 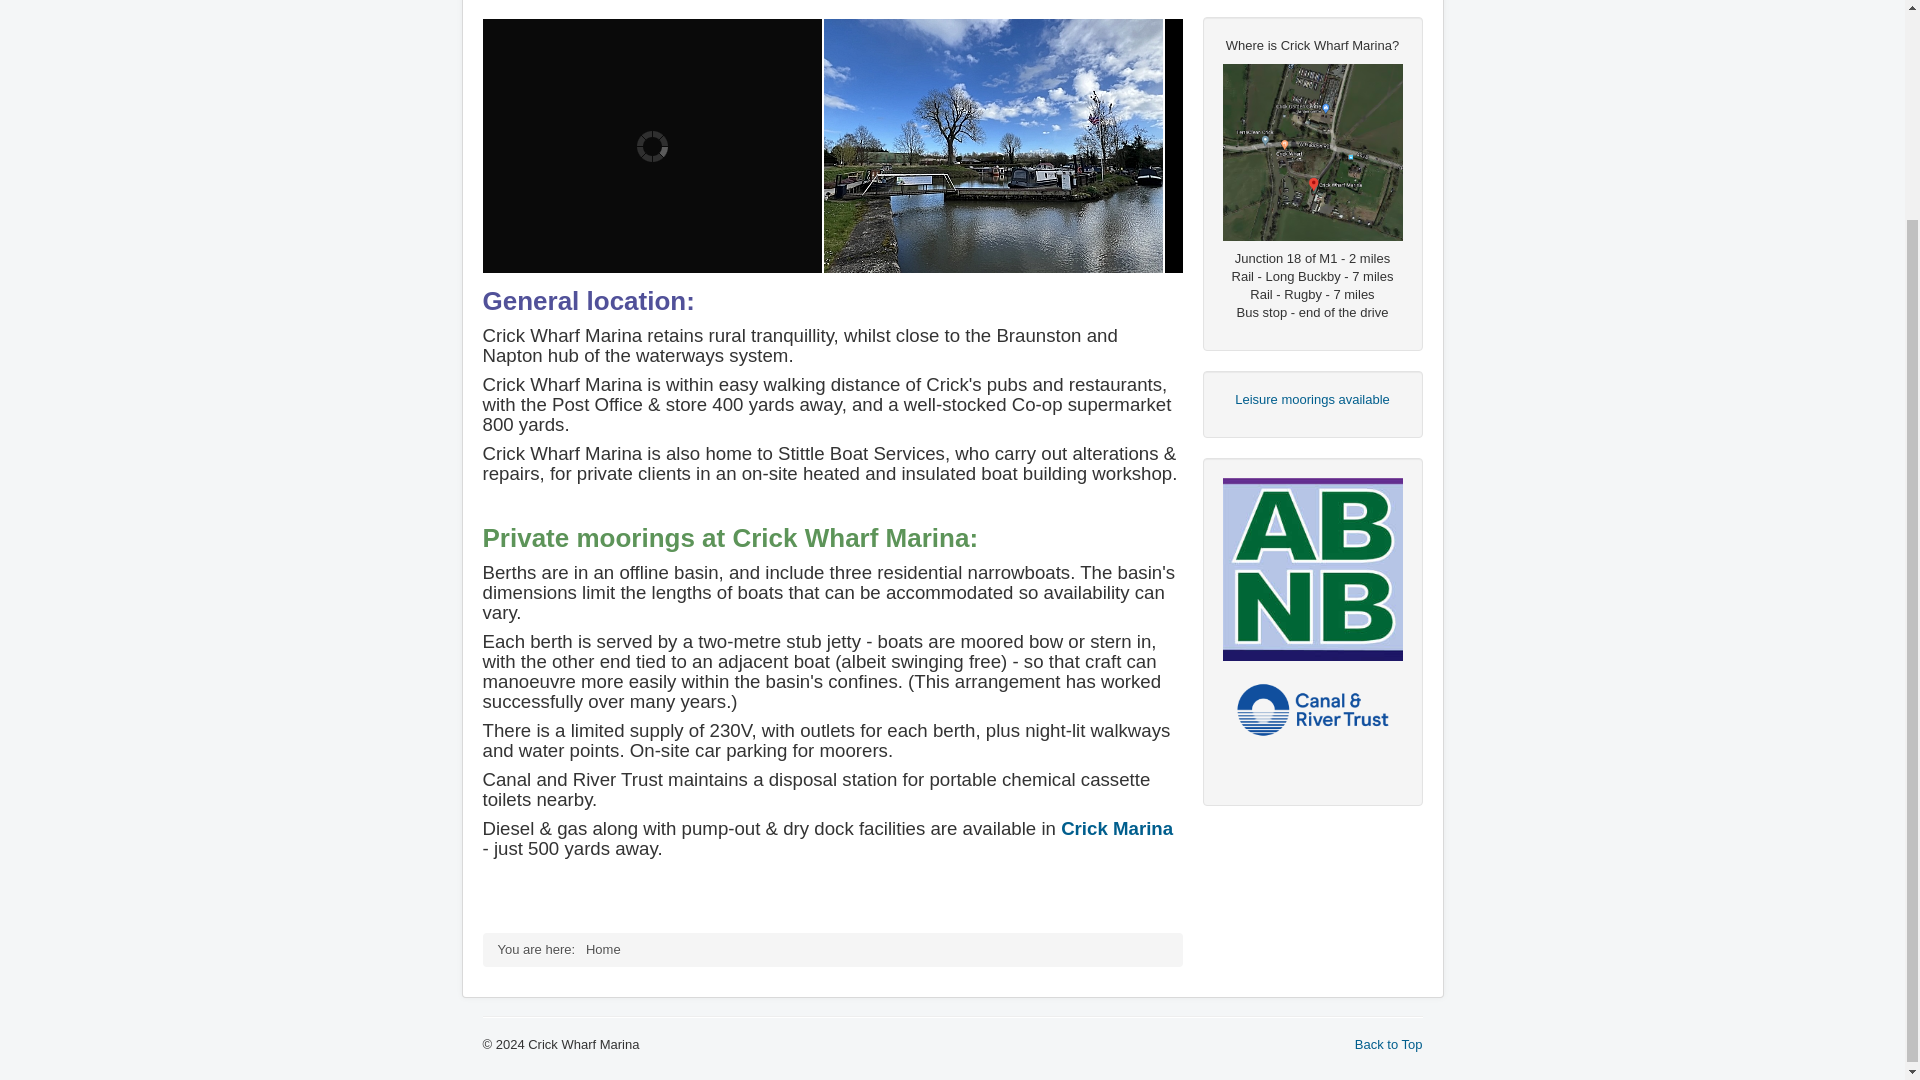 What do you see at coordinates (1311, 152) in the screenshot?
I see `Crick Wharf Marina map` at bounding box center [1311, 152].